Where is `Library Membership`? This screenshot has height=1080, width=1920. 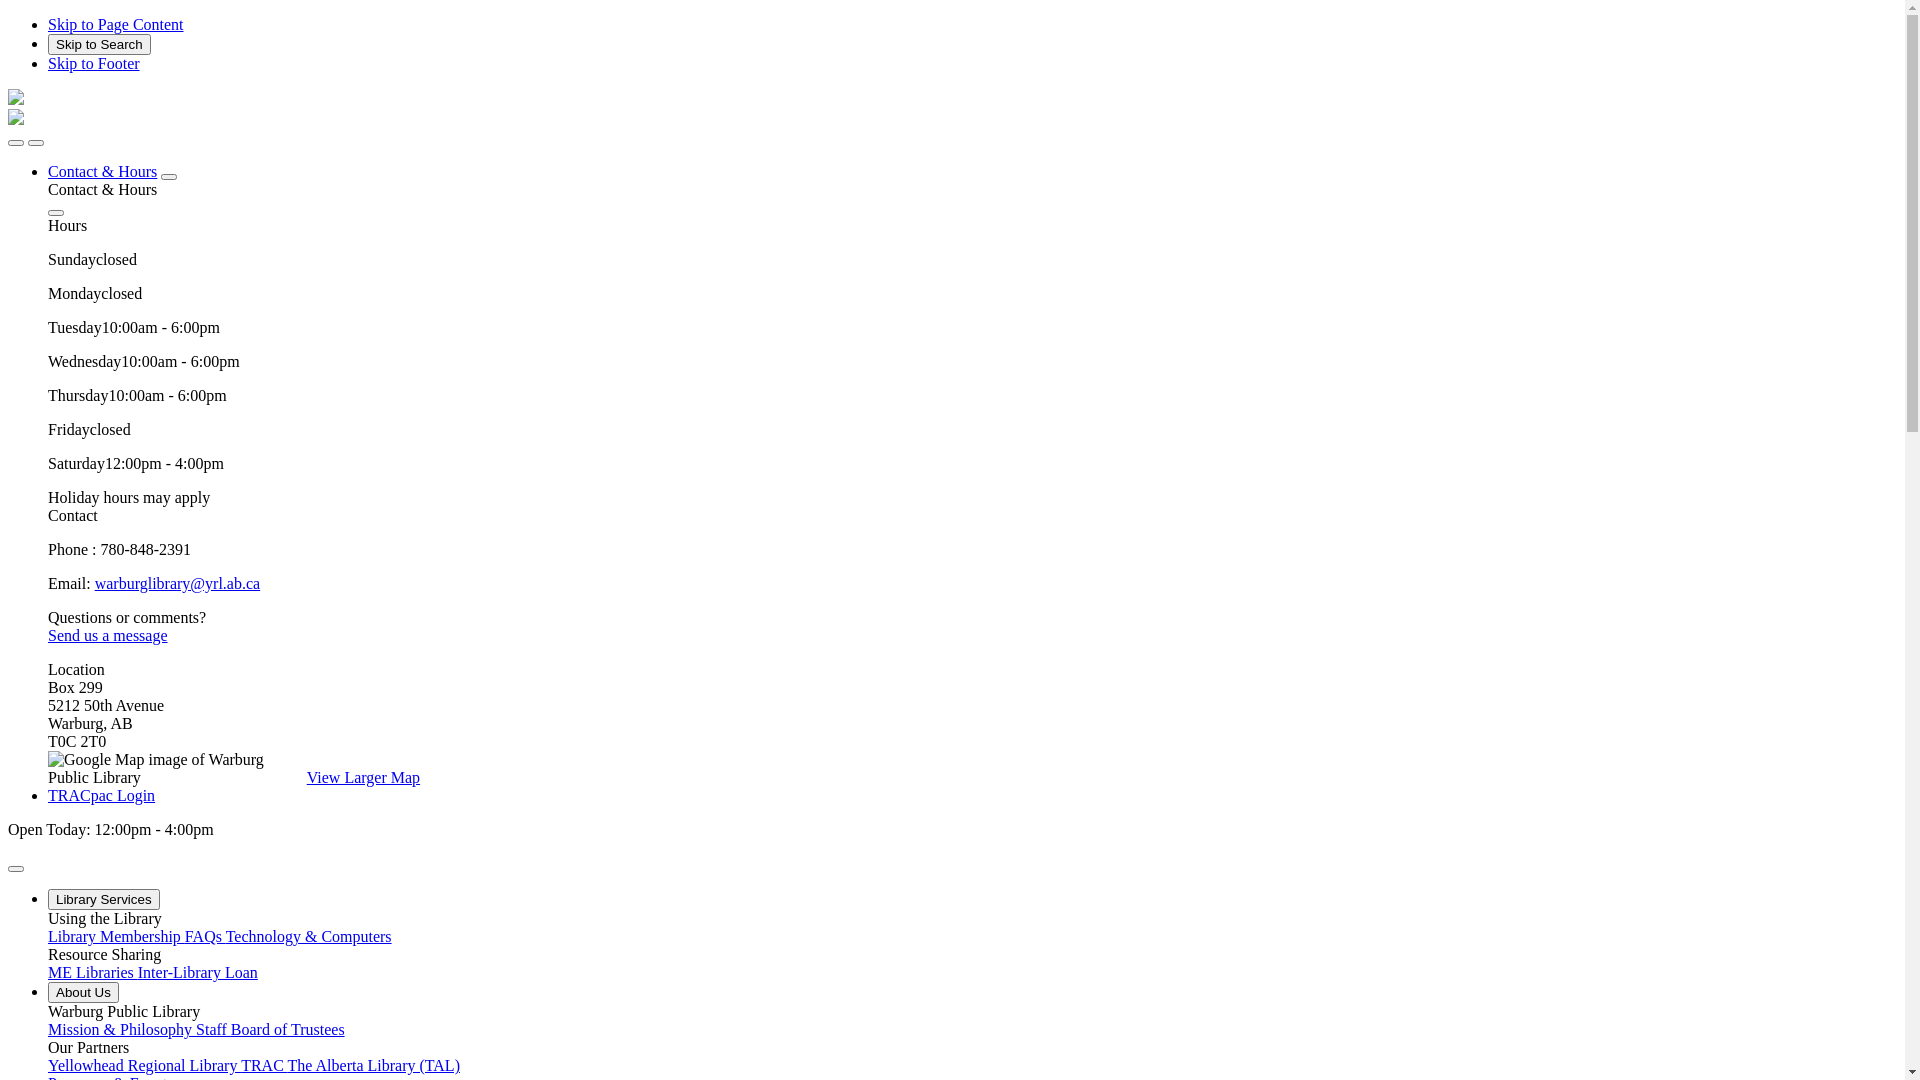
Library Membership is located at coordinates (116, 936).